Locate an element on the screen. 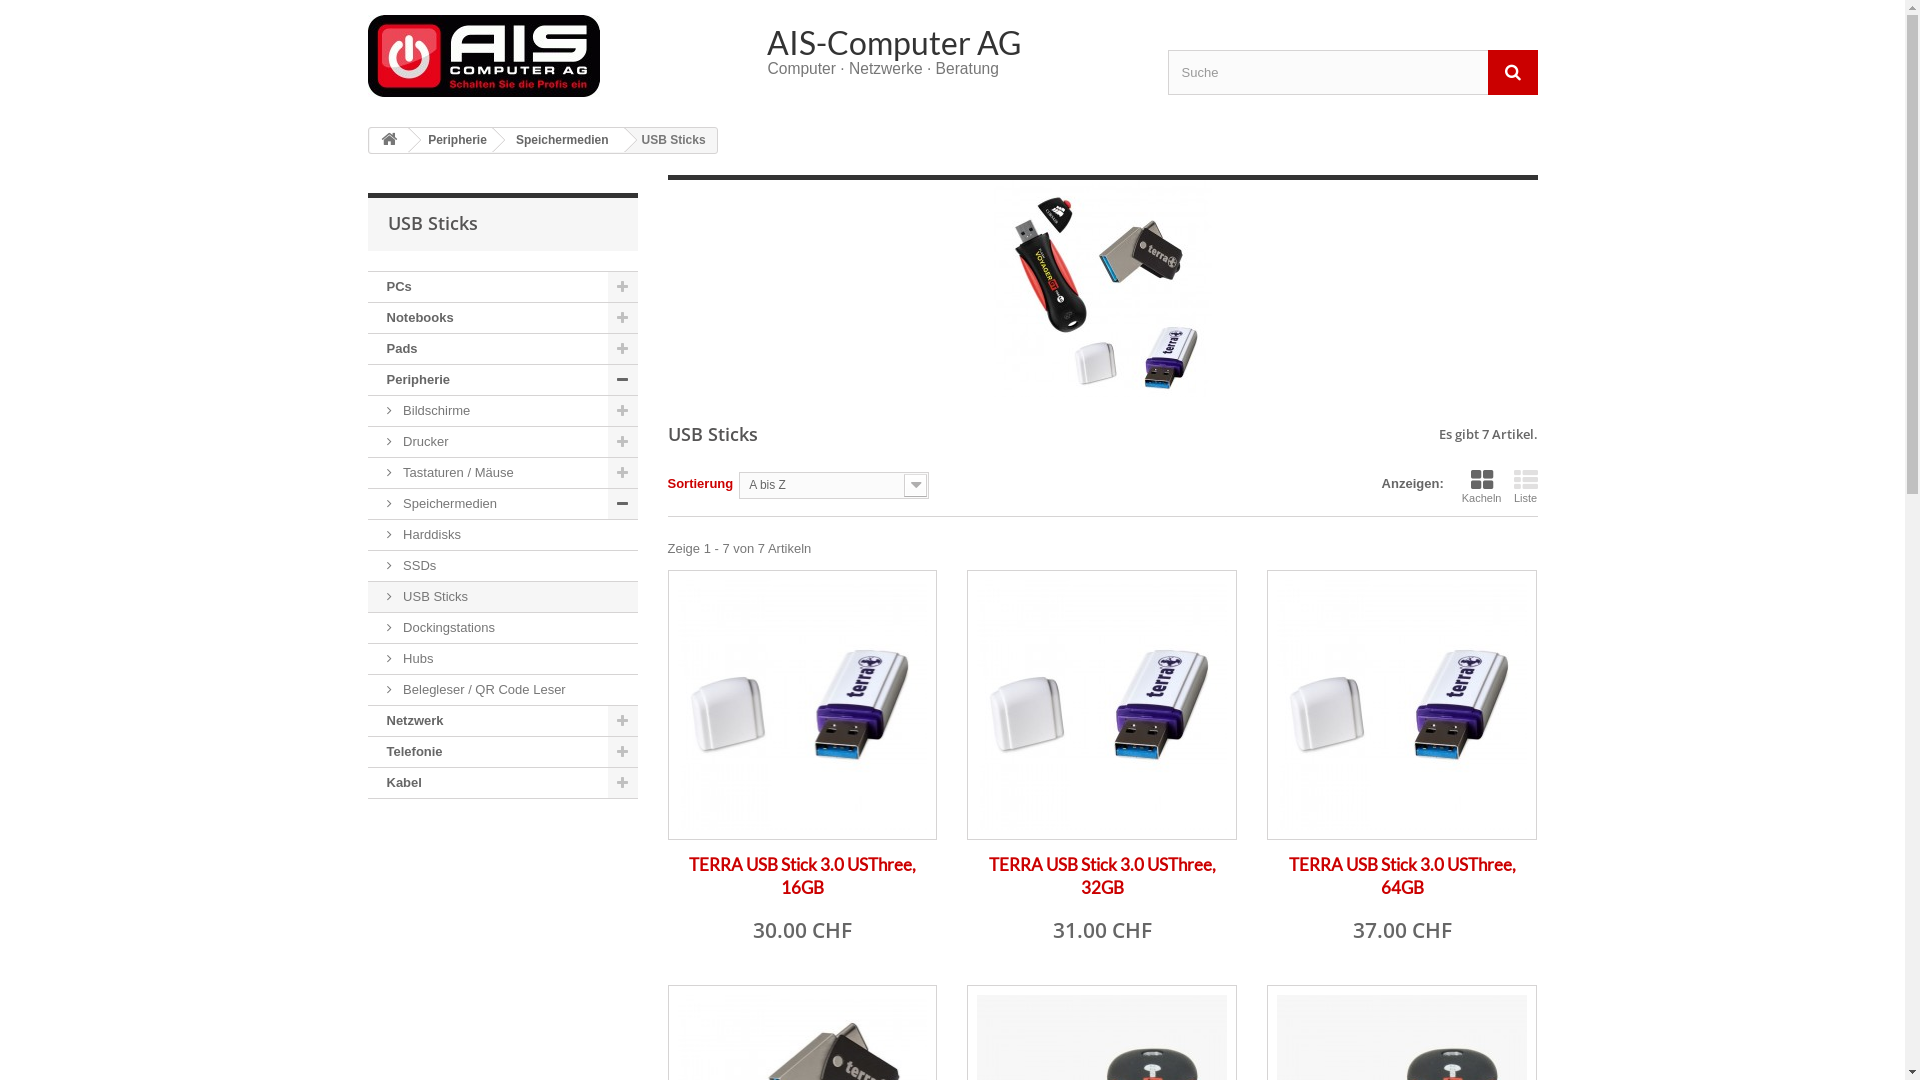 The image size is (1920, 1080). Hubs is located at coordinates (503, 660).